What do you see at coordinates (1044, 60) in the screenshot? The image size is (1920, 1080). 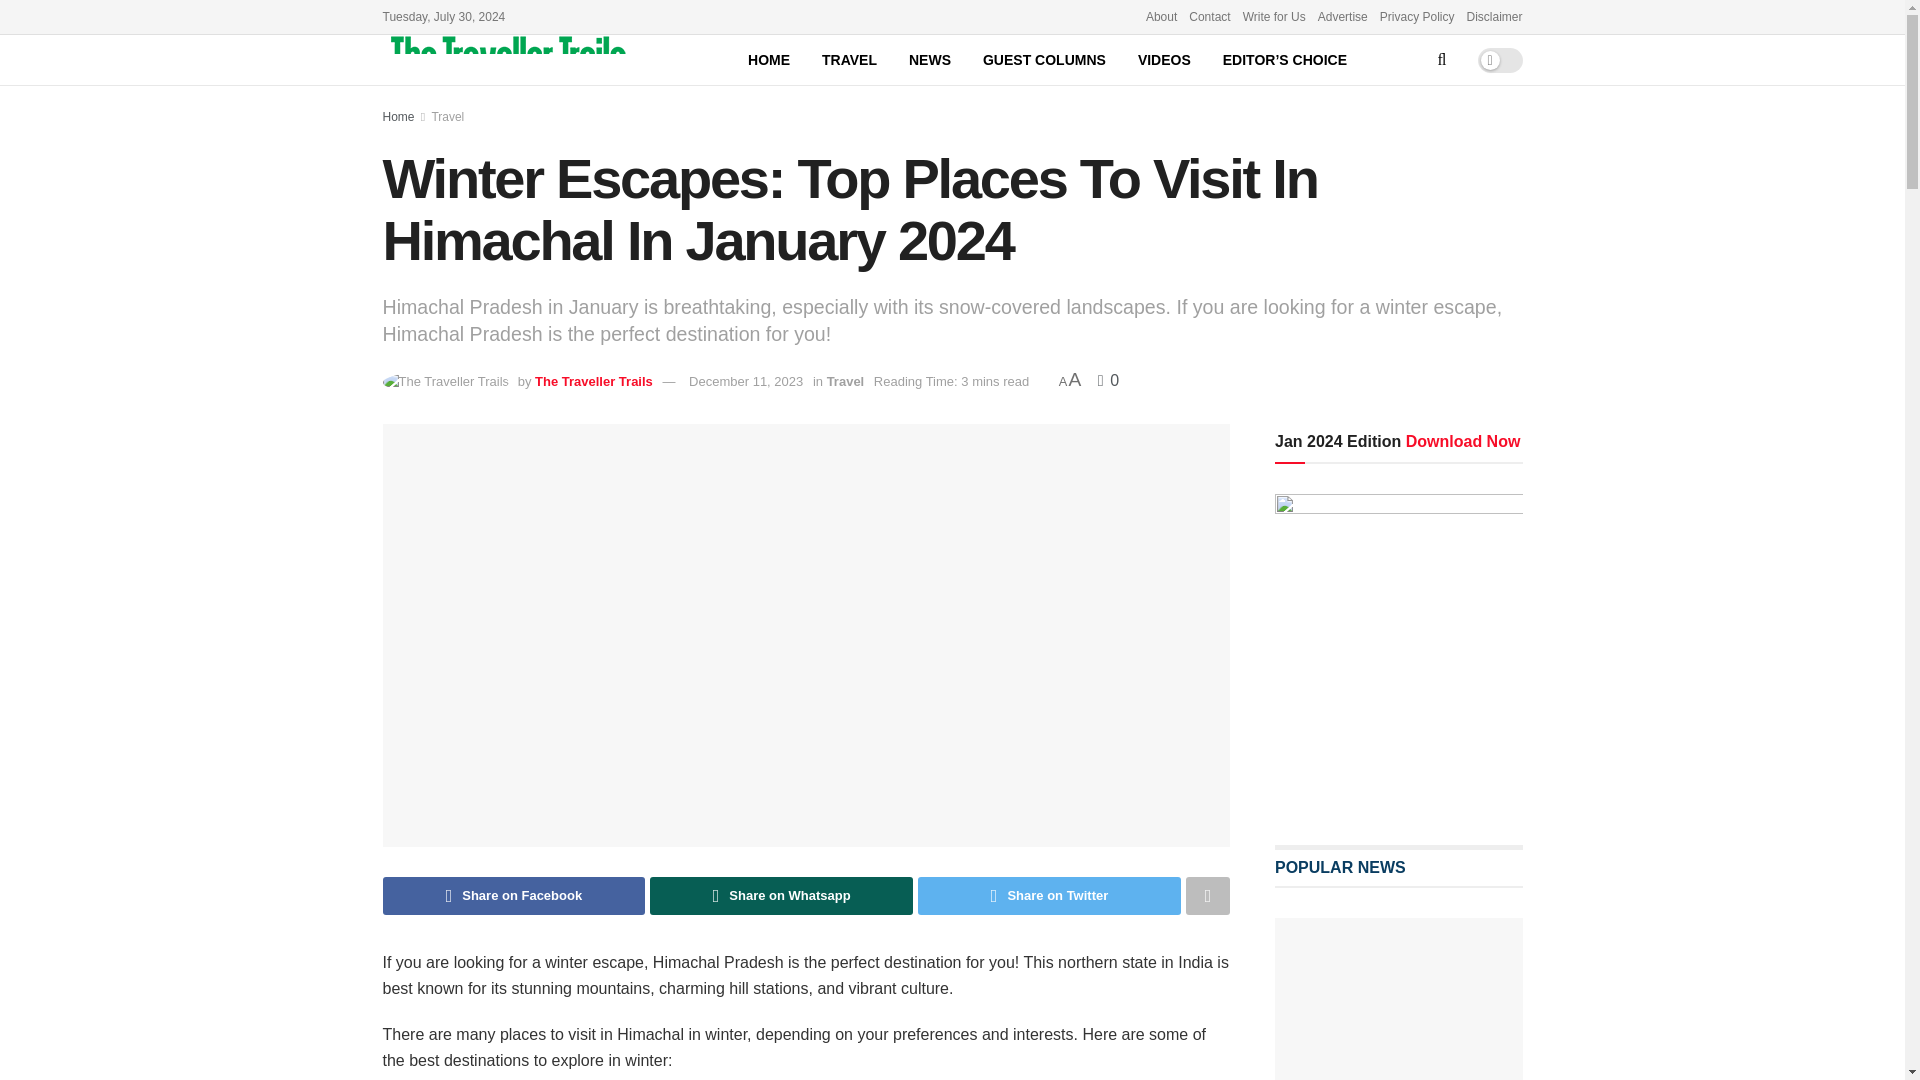 I see `GUEST COLUMNS` at bounding box center [1044, 60].